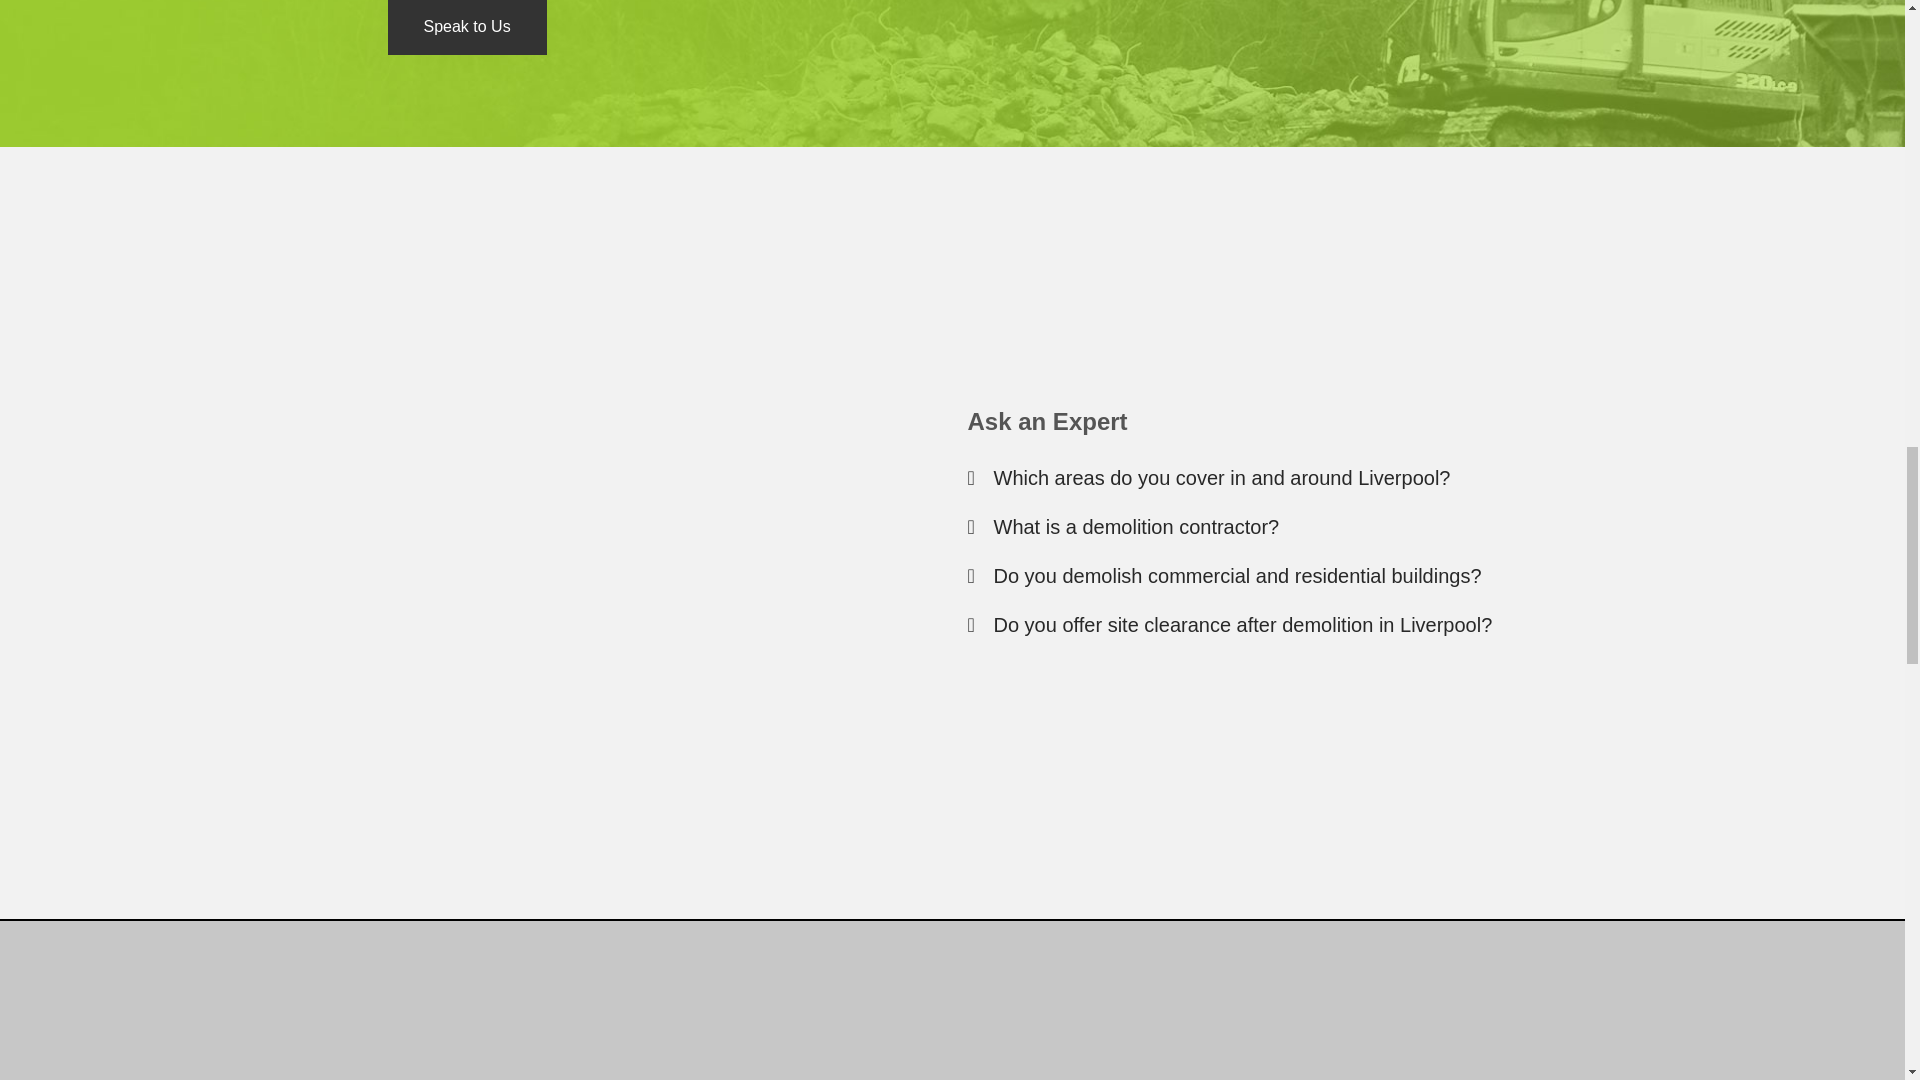 Image resolution: width=1920 pixels, height=1080 pixels. Describe the element at coordinates (467, 27) in the screenshot. I see `Contact Us` at that location.